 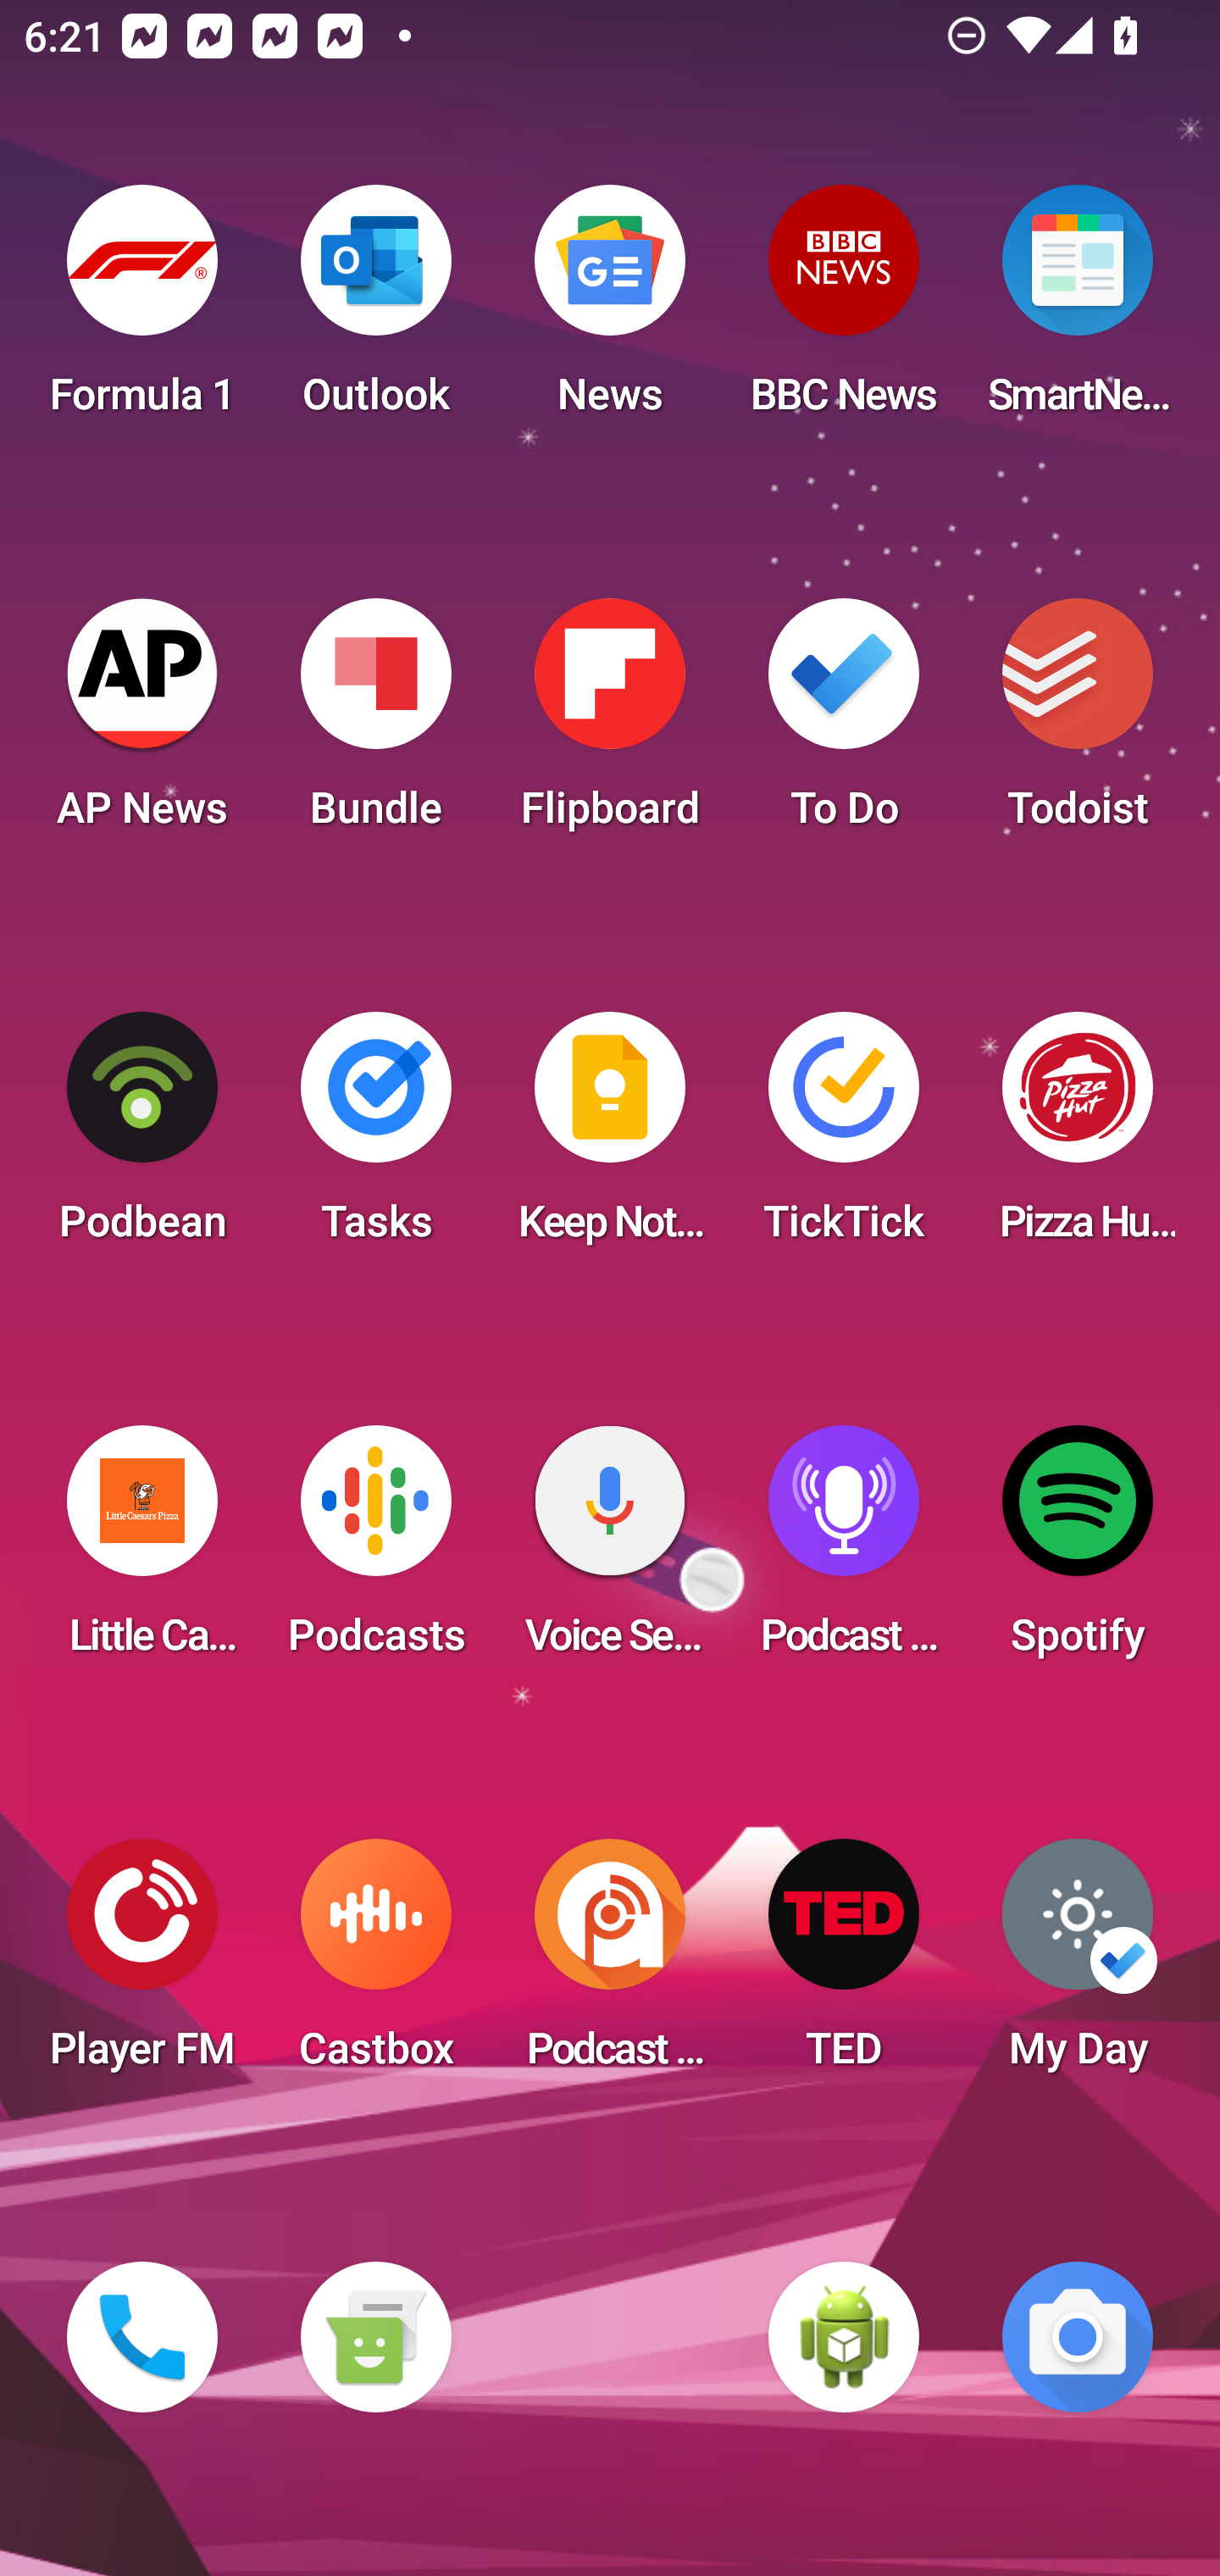 I want to click on Podbean, so click(x=142, y=1137).